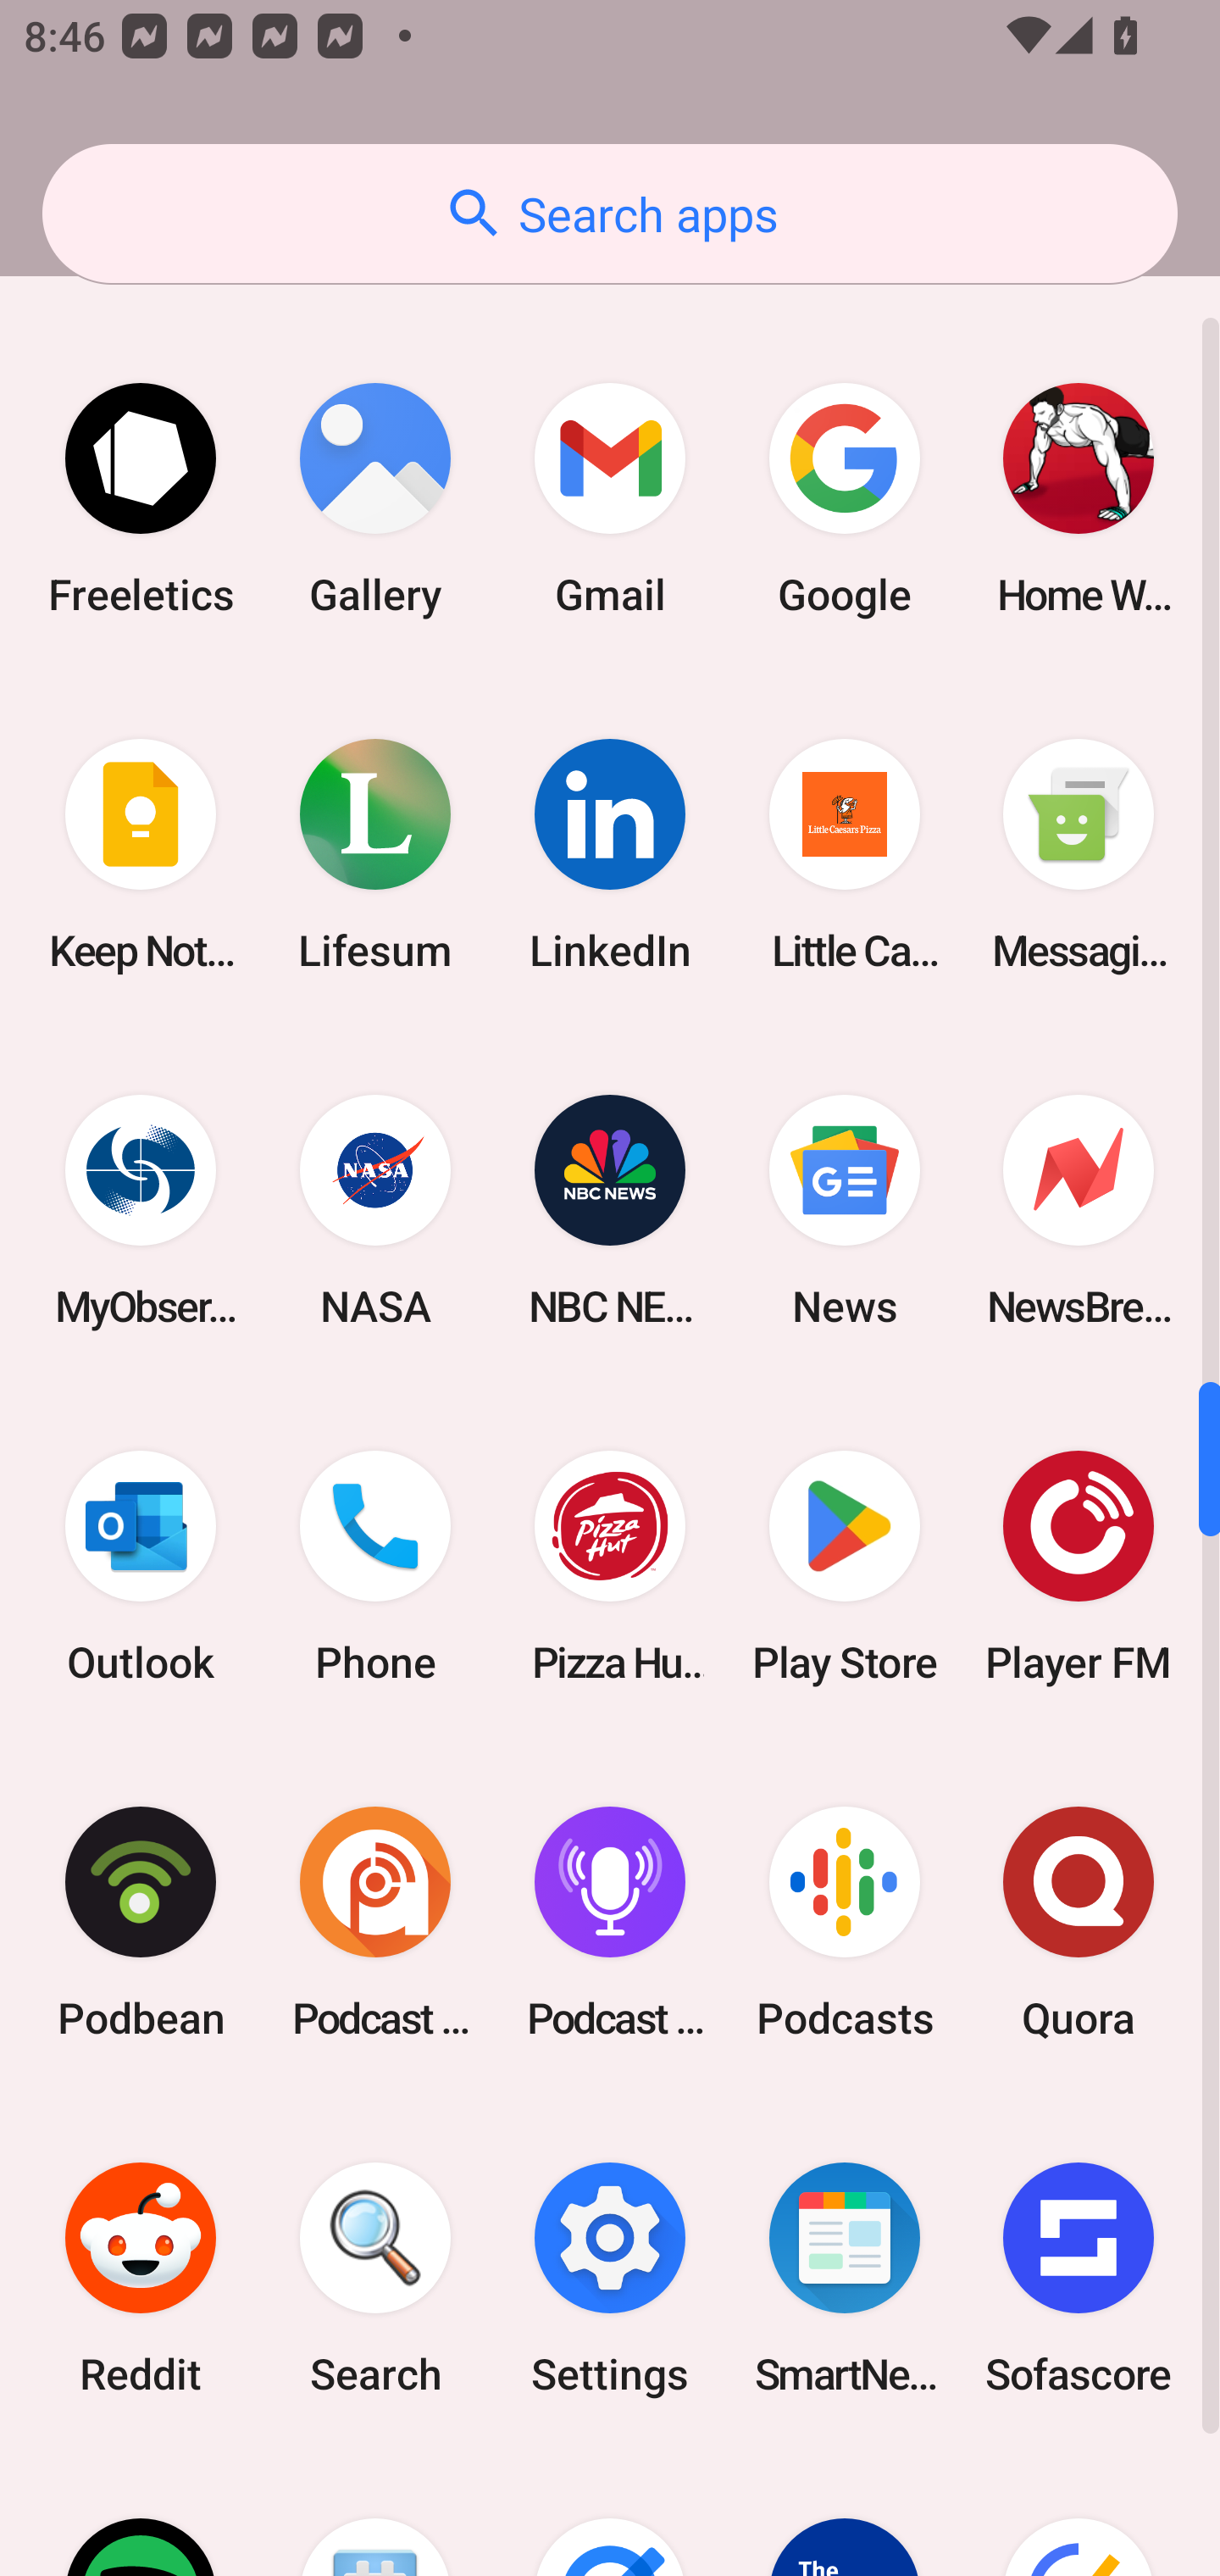 The image size is (1220, 2576). Describe the element at coordinates (610, 855) in the screenshot. I see `LinkedIn` at that location.